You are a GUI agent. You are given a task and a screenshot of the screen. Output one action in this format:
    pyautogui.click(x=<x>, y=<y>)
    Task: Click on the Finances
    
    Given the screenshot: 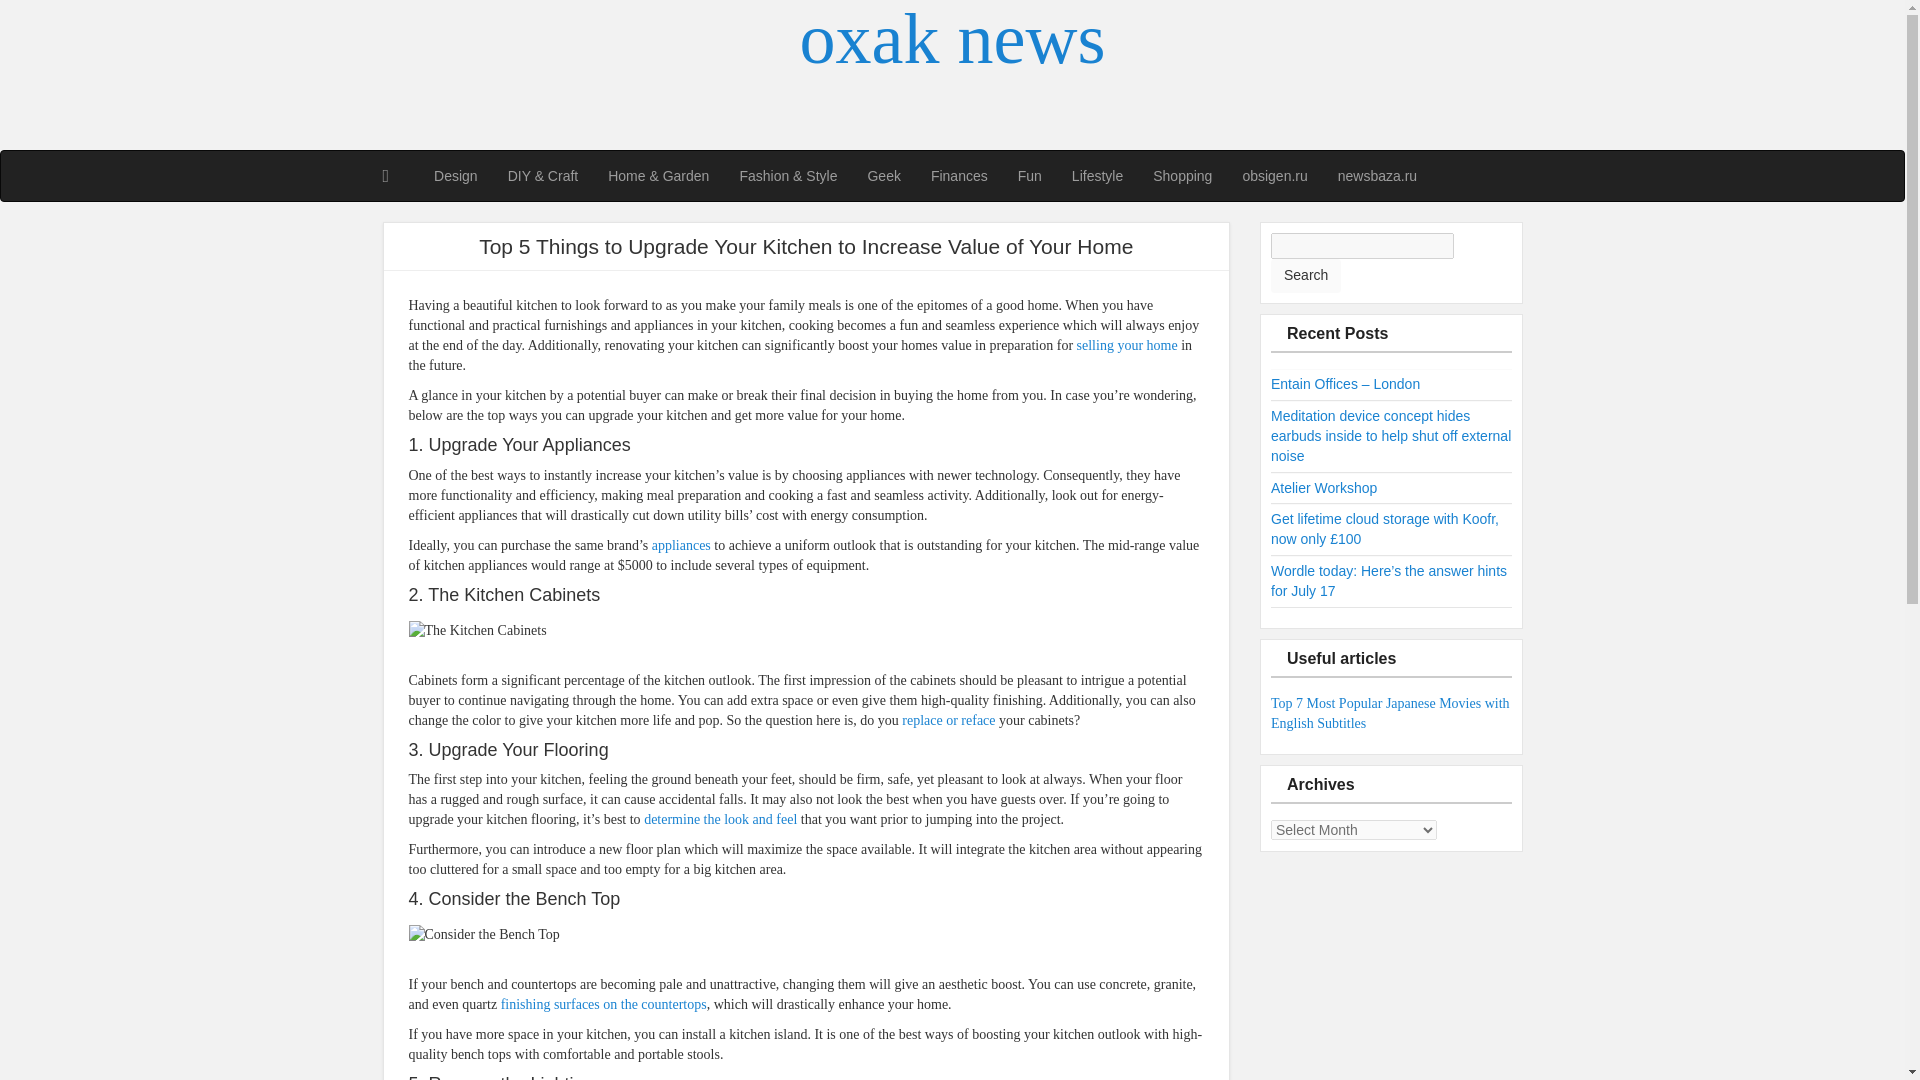 What is the action you would take?
    pyautogui.click(x=958, y=176)
    